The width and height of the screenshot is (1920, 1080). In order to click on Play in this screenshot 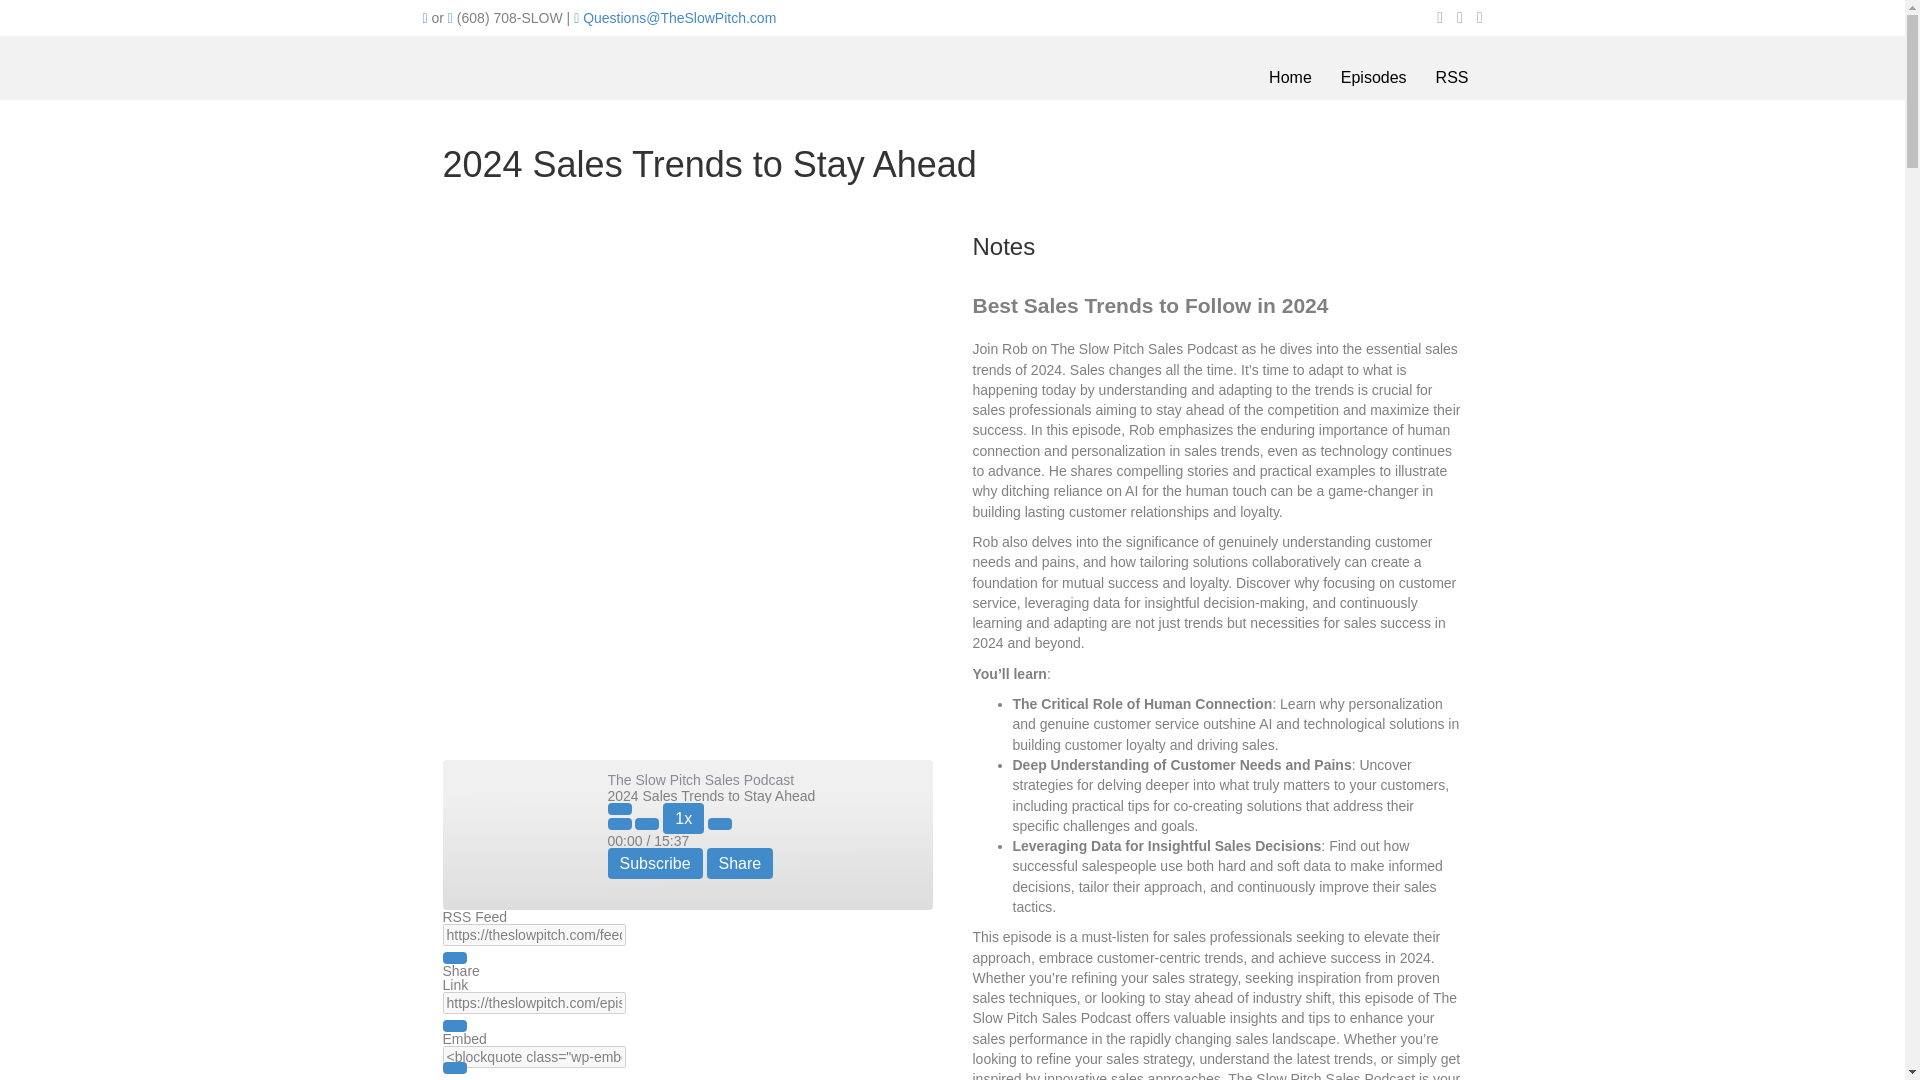, I will do `click(620, 809)`.